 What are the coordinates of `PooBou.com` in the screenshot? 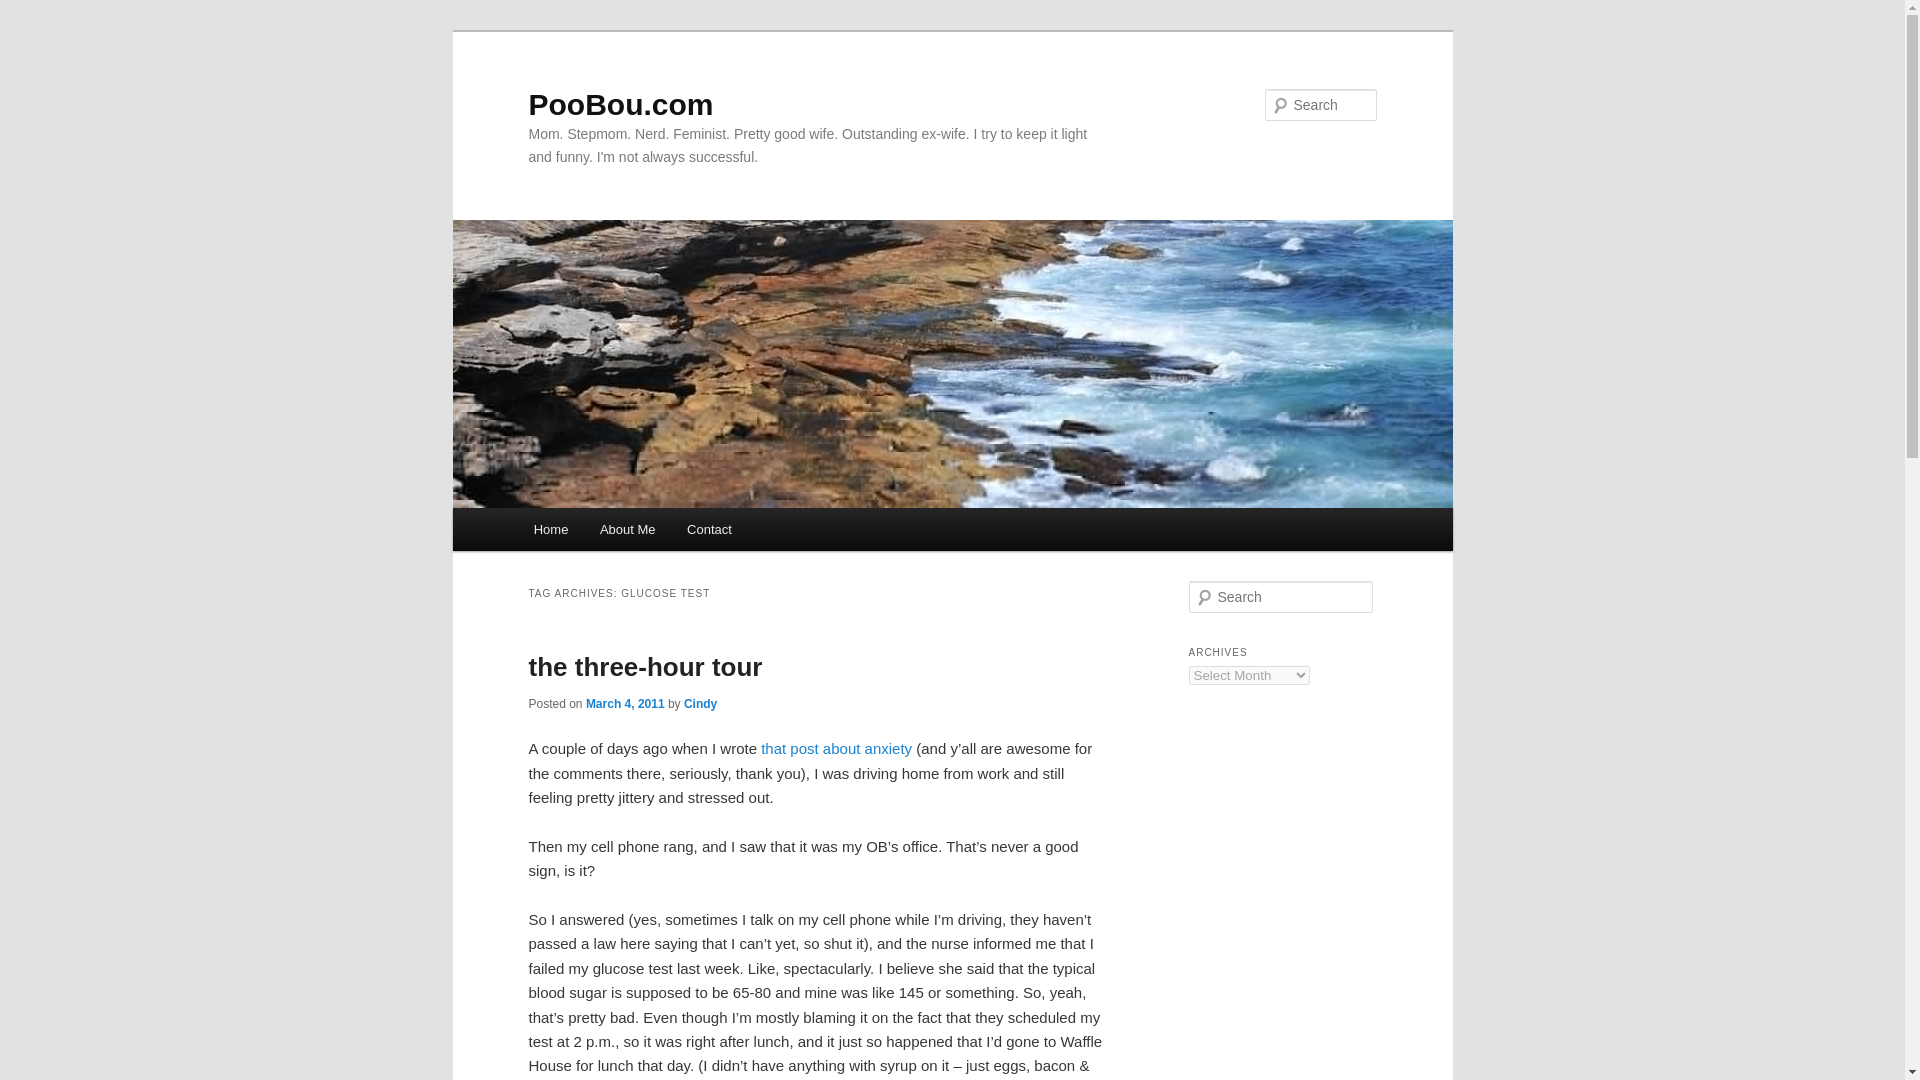 It's located at (620, 104).